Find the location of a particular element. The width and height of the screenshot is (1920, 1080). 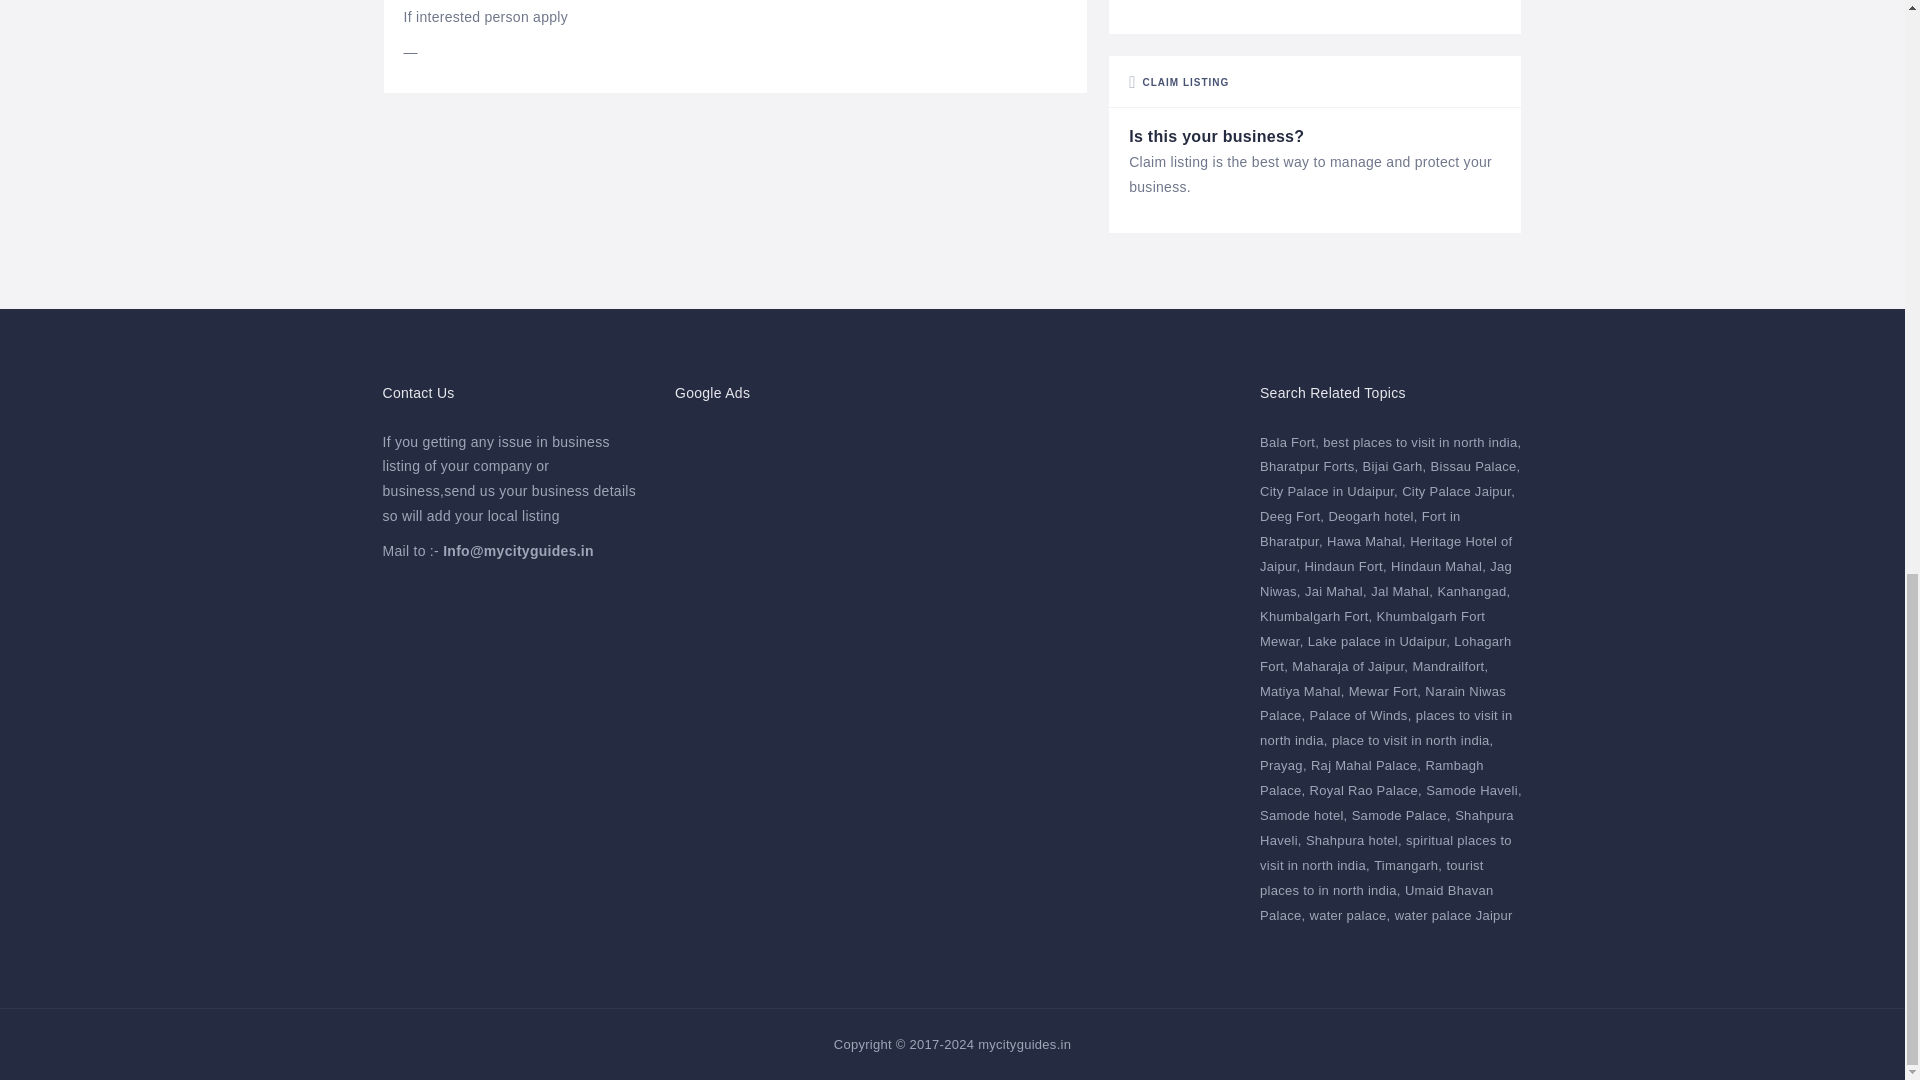

City Palace Jaipur is located at coordinates (1458, 490).